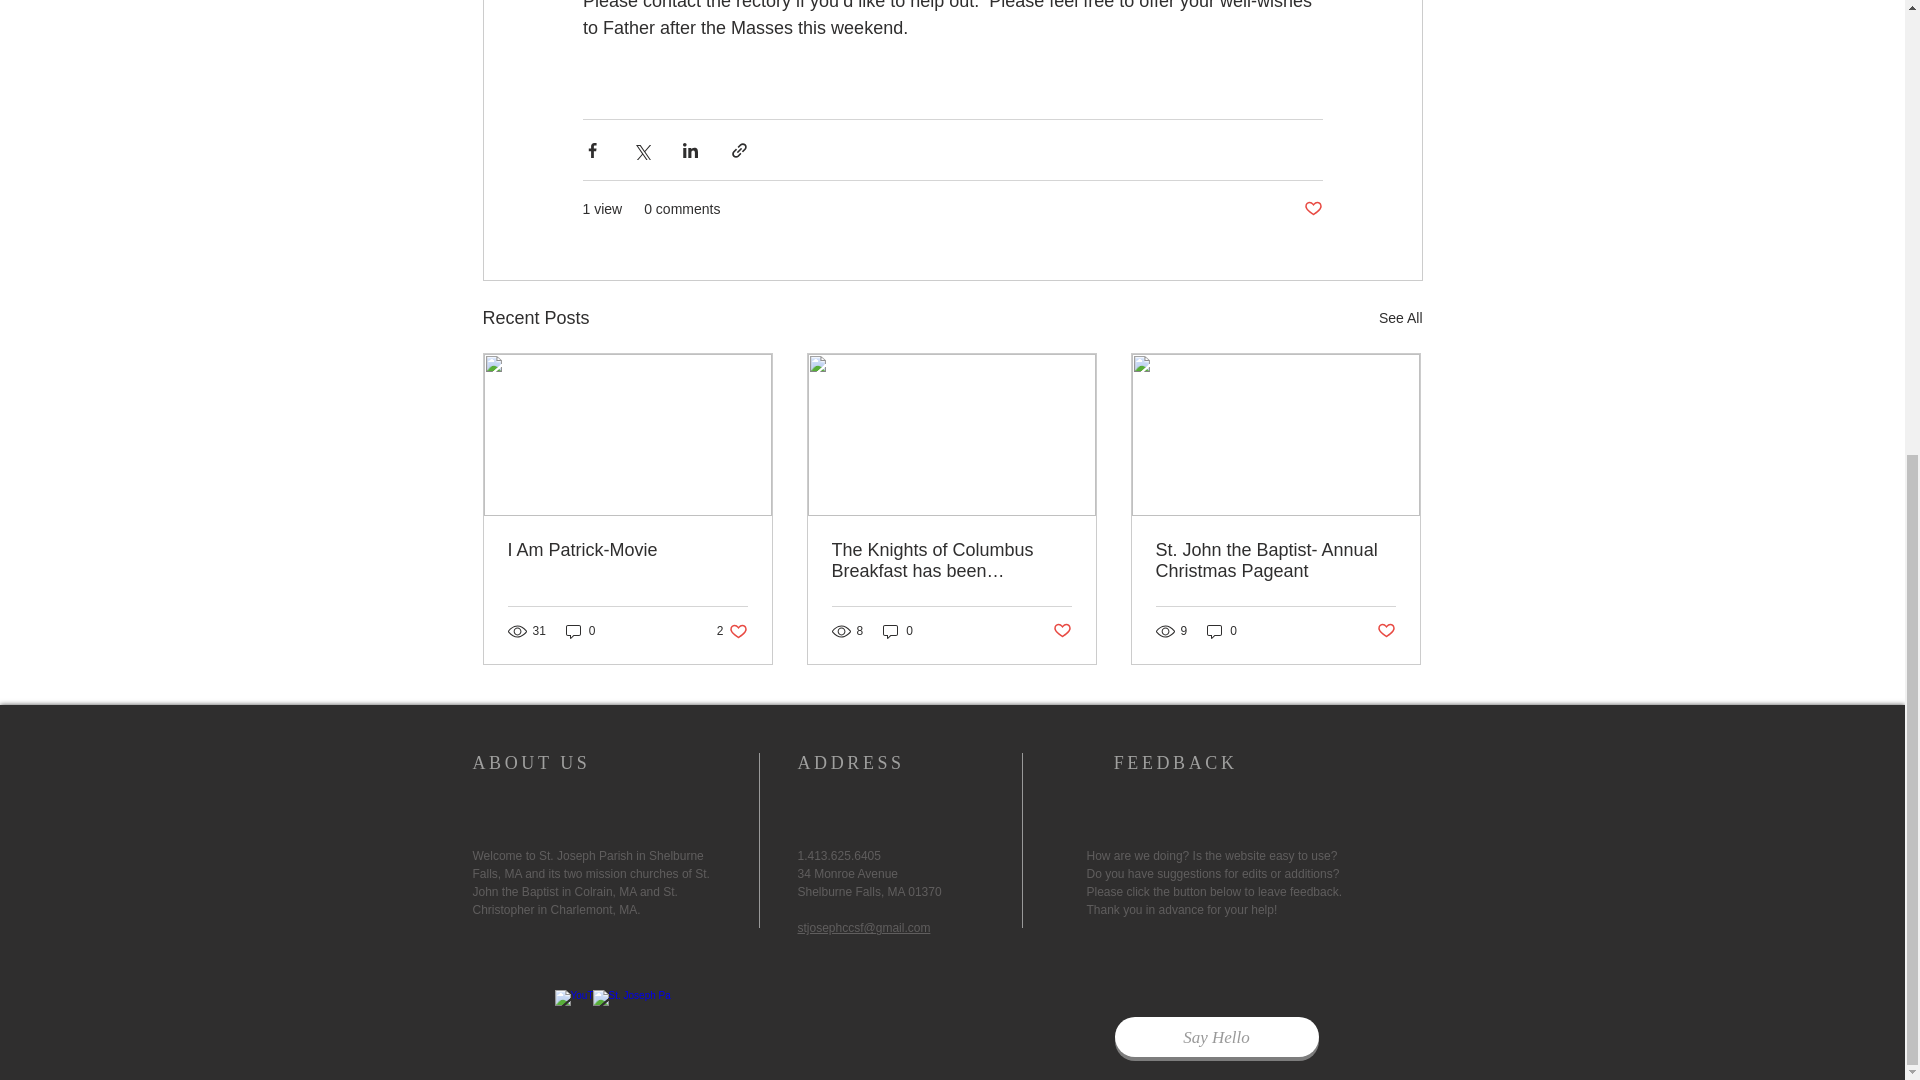  I want to click on The Knights of Columbus Breakfast has been postponed!, so click(951, 561).